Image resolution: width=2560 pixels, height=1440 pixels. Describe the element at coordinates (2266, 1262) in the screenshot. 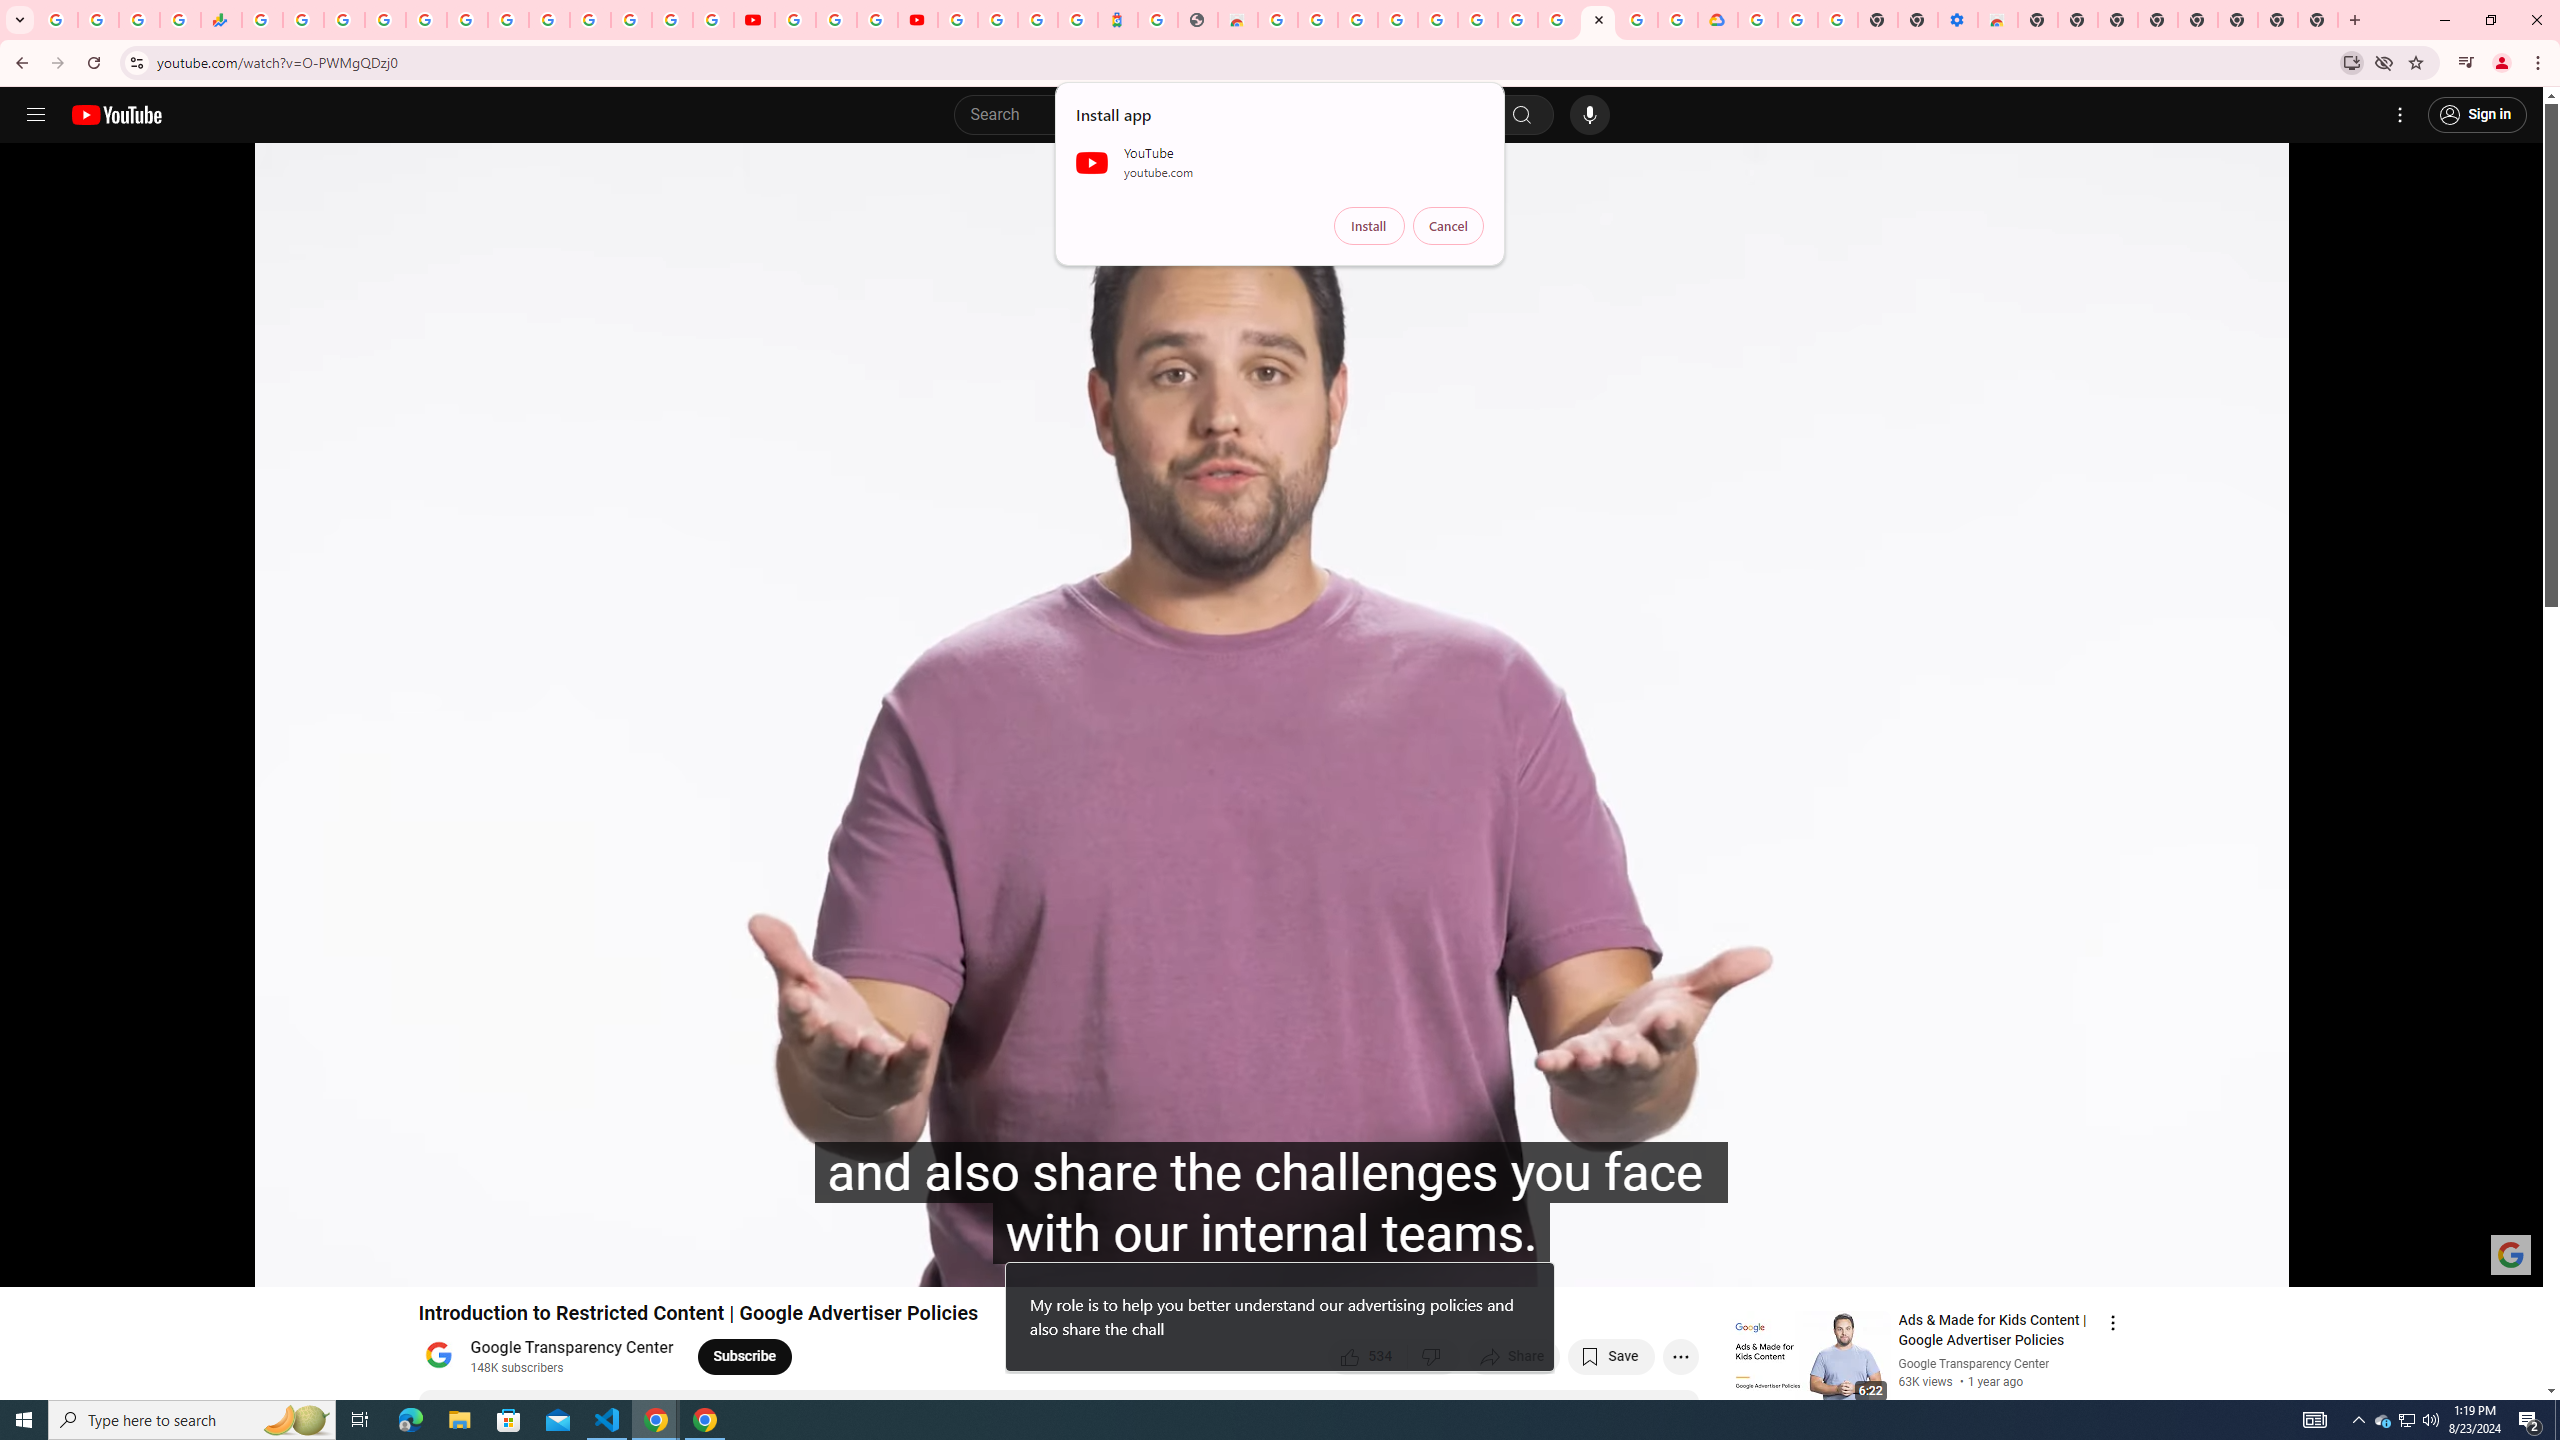

I see `Autoplay is on` at that location.